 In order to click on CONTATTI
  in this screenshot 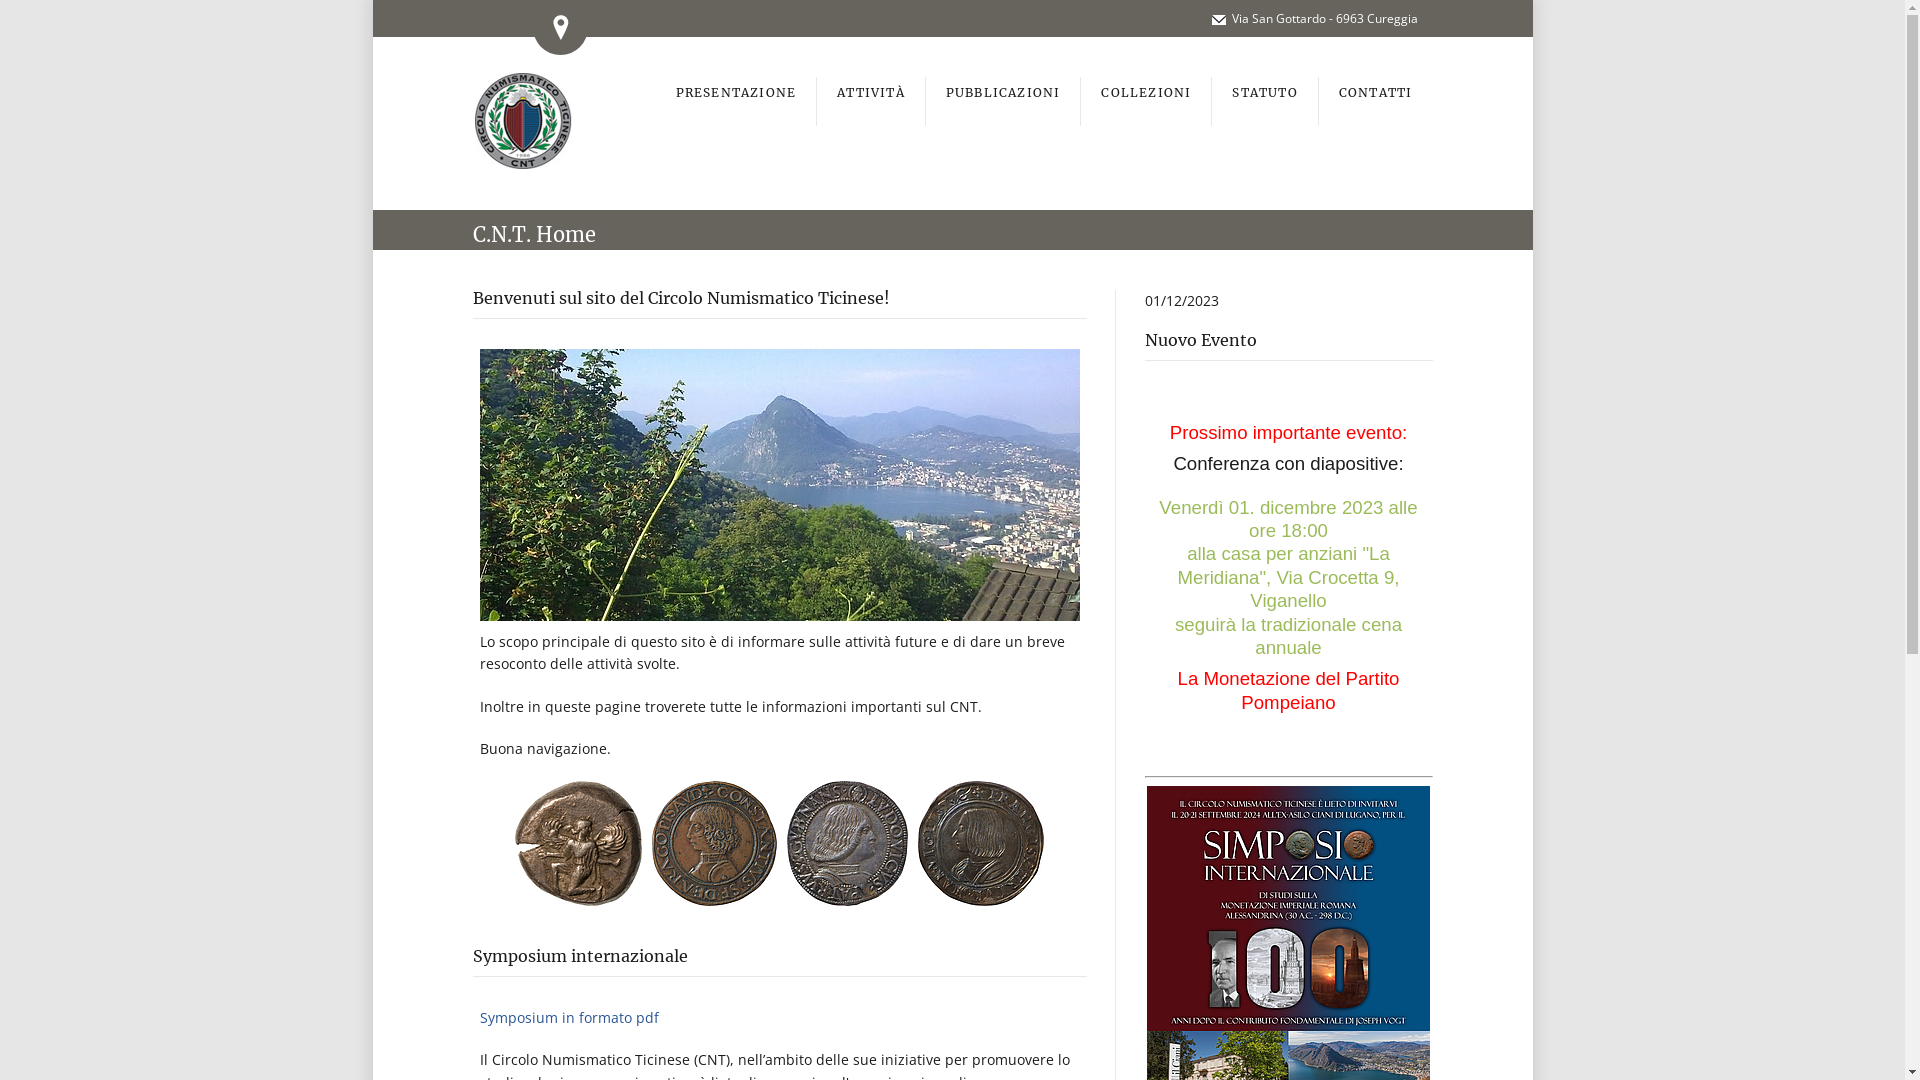, I will do `click(1376, 102)`.